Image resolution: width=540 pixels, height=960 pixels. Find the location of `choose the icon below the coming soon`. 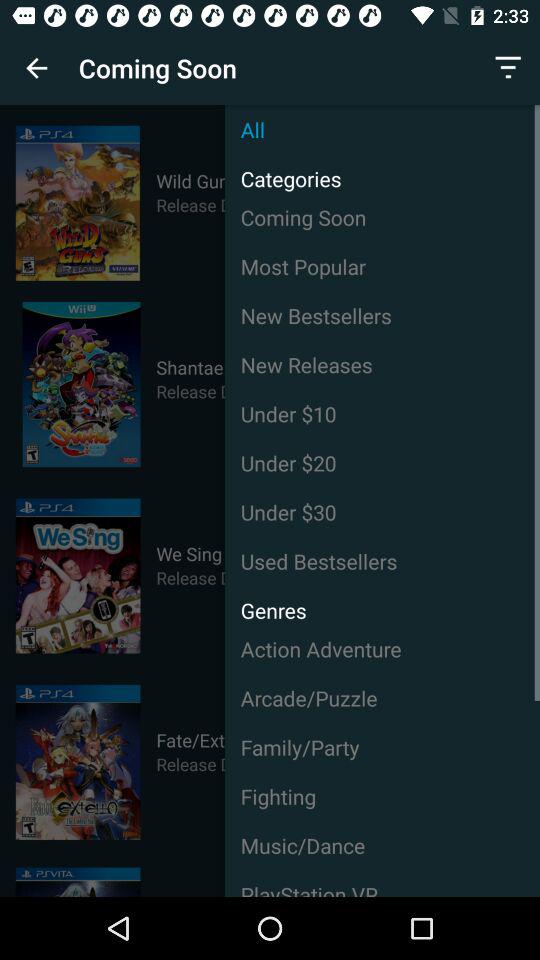

choose the icon below the coming soon is located at coordinates (382, 266).